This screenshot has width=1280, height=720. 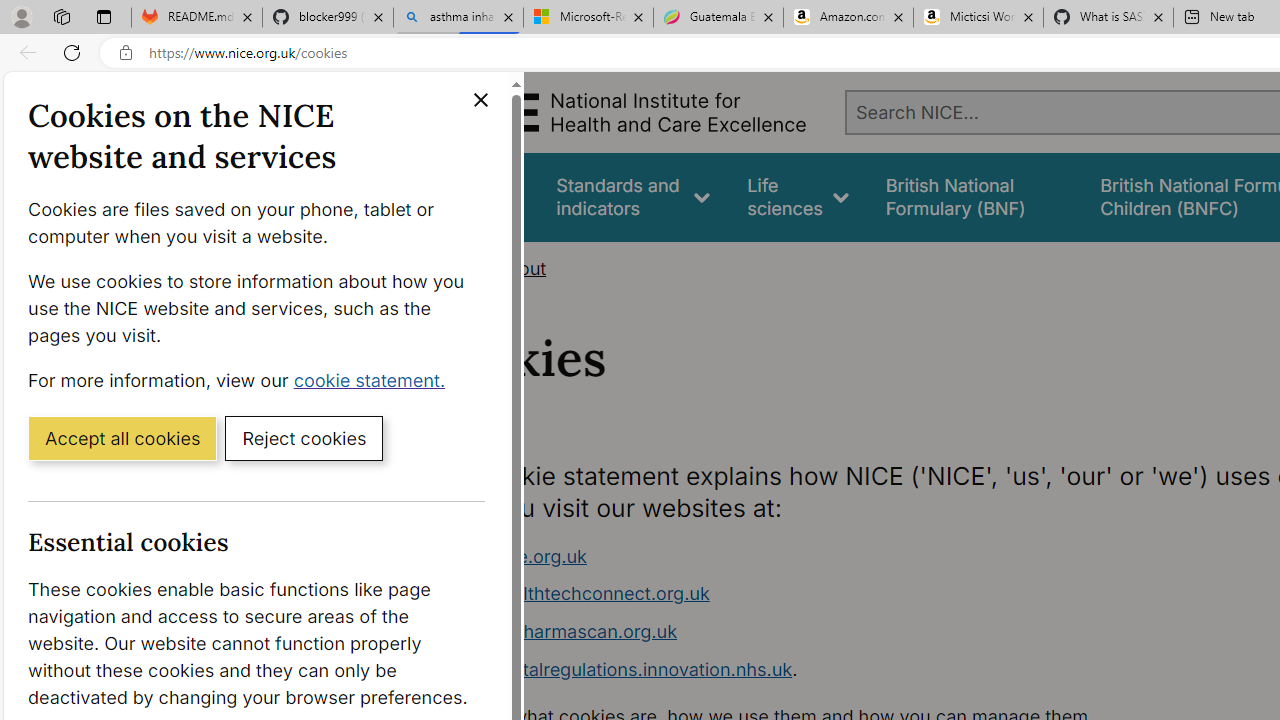 What do you see at coordinates (520, 268) in the screenshot?
I see `About` at bounding box center [520, 268].